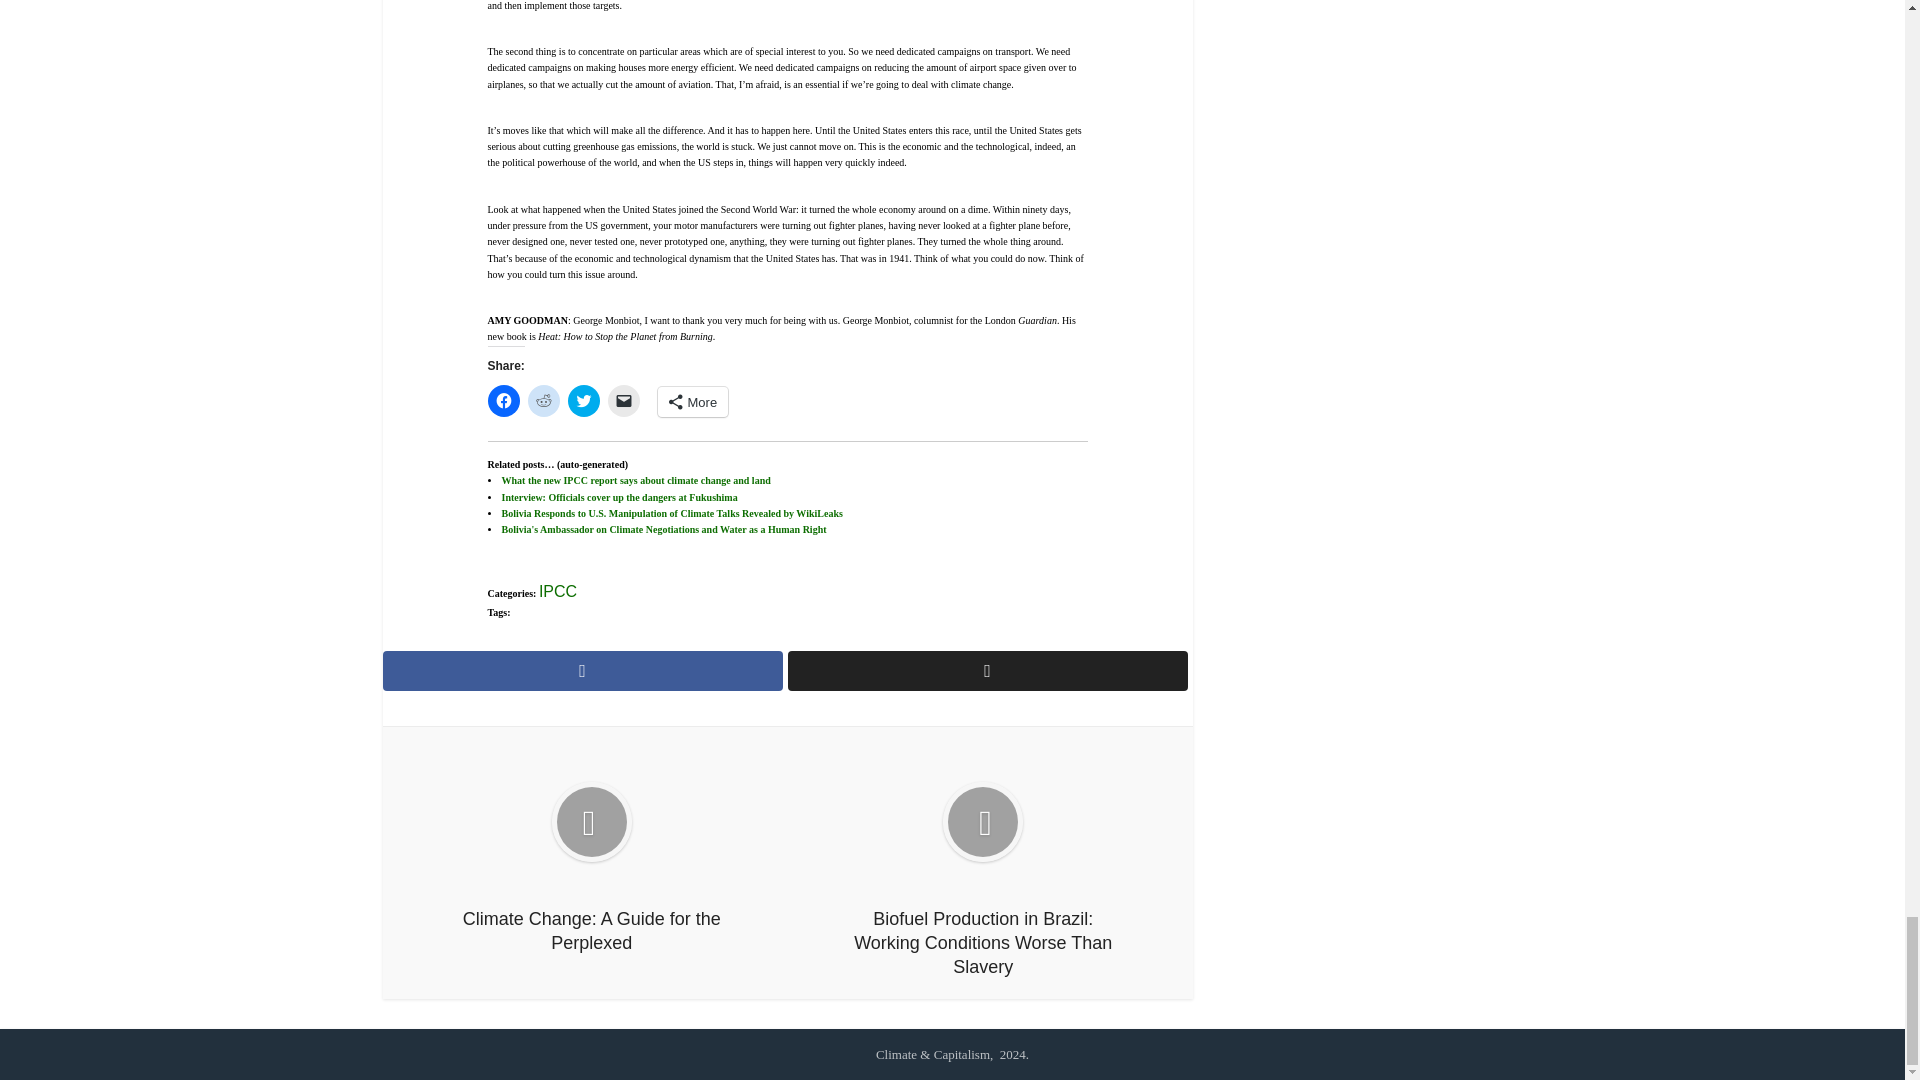 Image resolution: width=1920 pixels, height=1080 pixels. Describe the element at coordinates (619, 498) in the screenshot. I see `Interview: Officials cover up the dangers at Fukushima` at that location.